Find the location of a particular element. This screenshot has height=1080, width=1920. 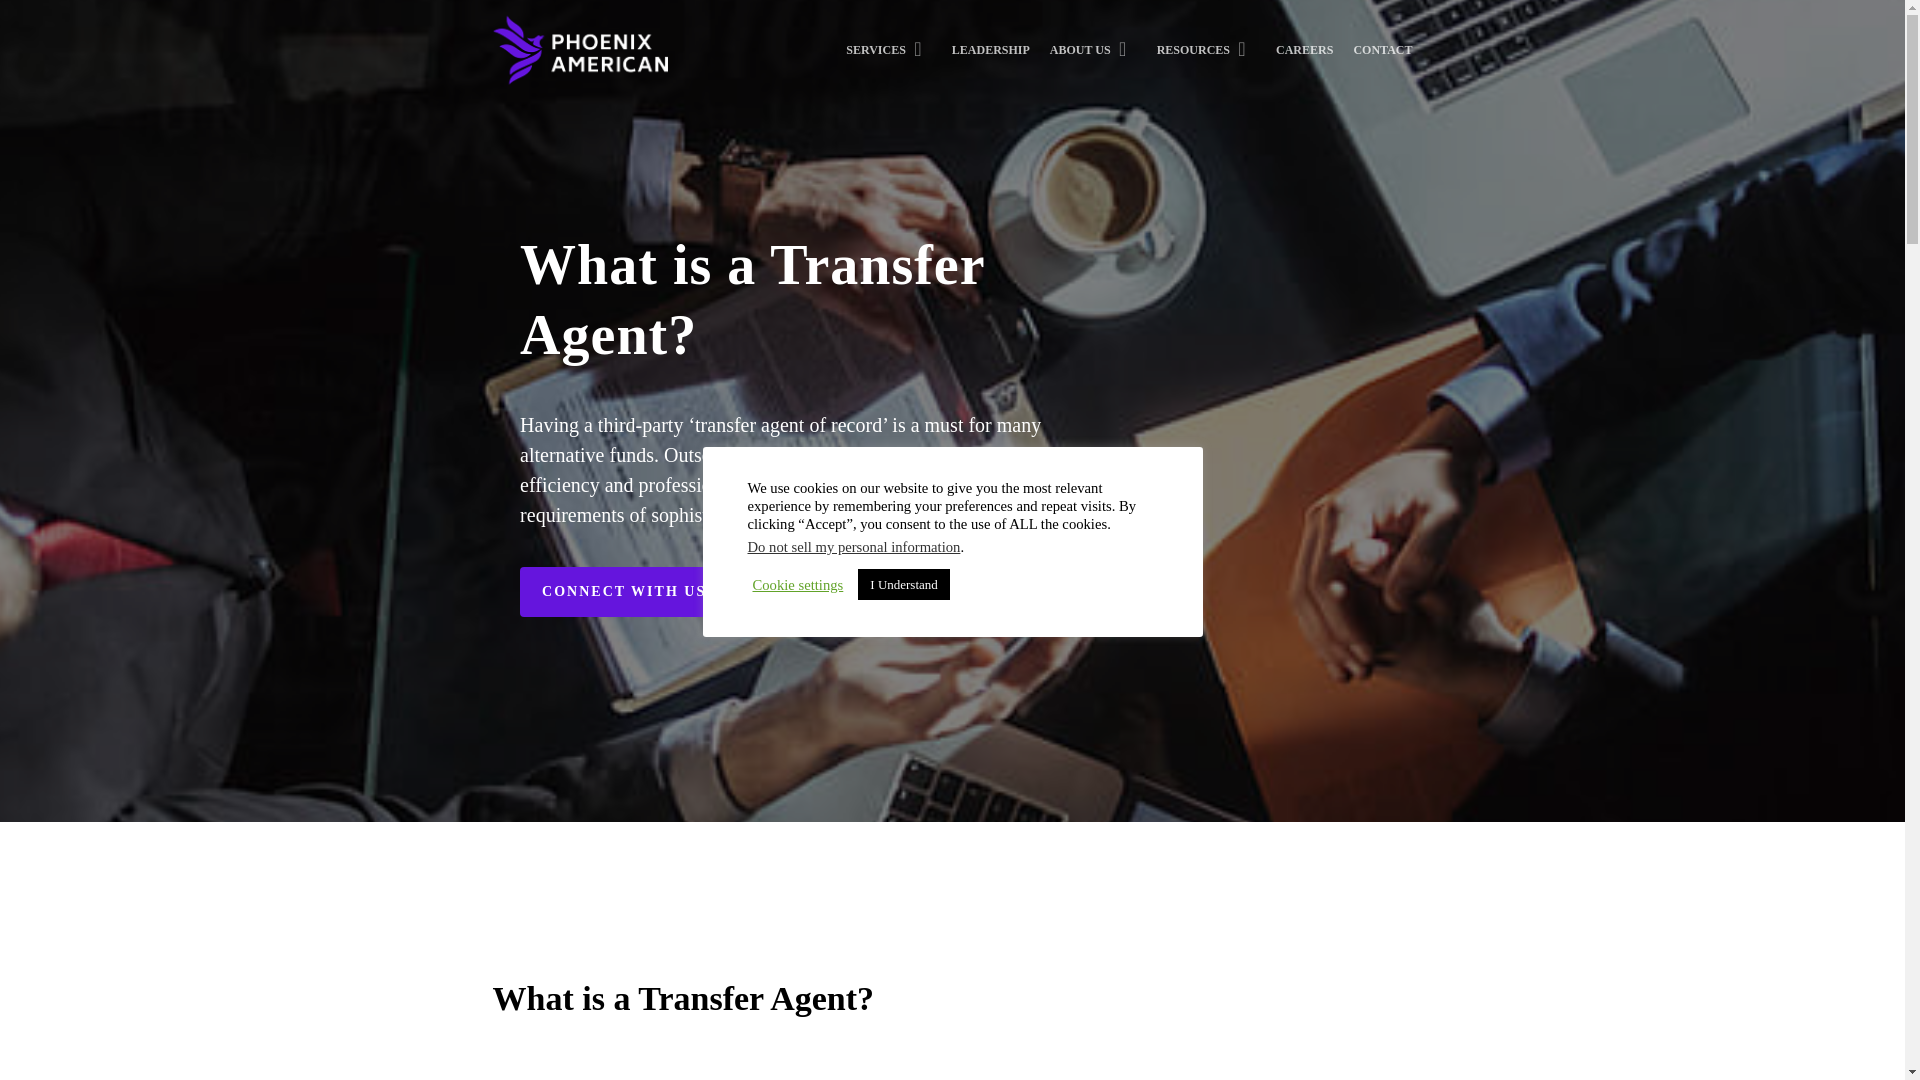

LEADERSHIP is located at coordinates (990, 58).